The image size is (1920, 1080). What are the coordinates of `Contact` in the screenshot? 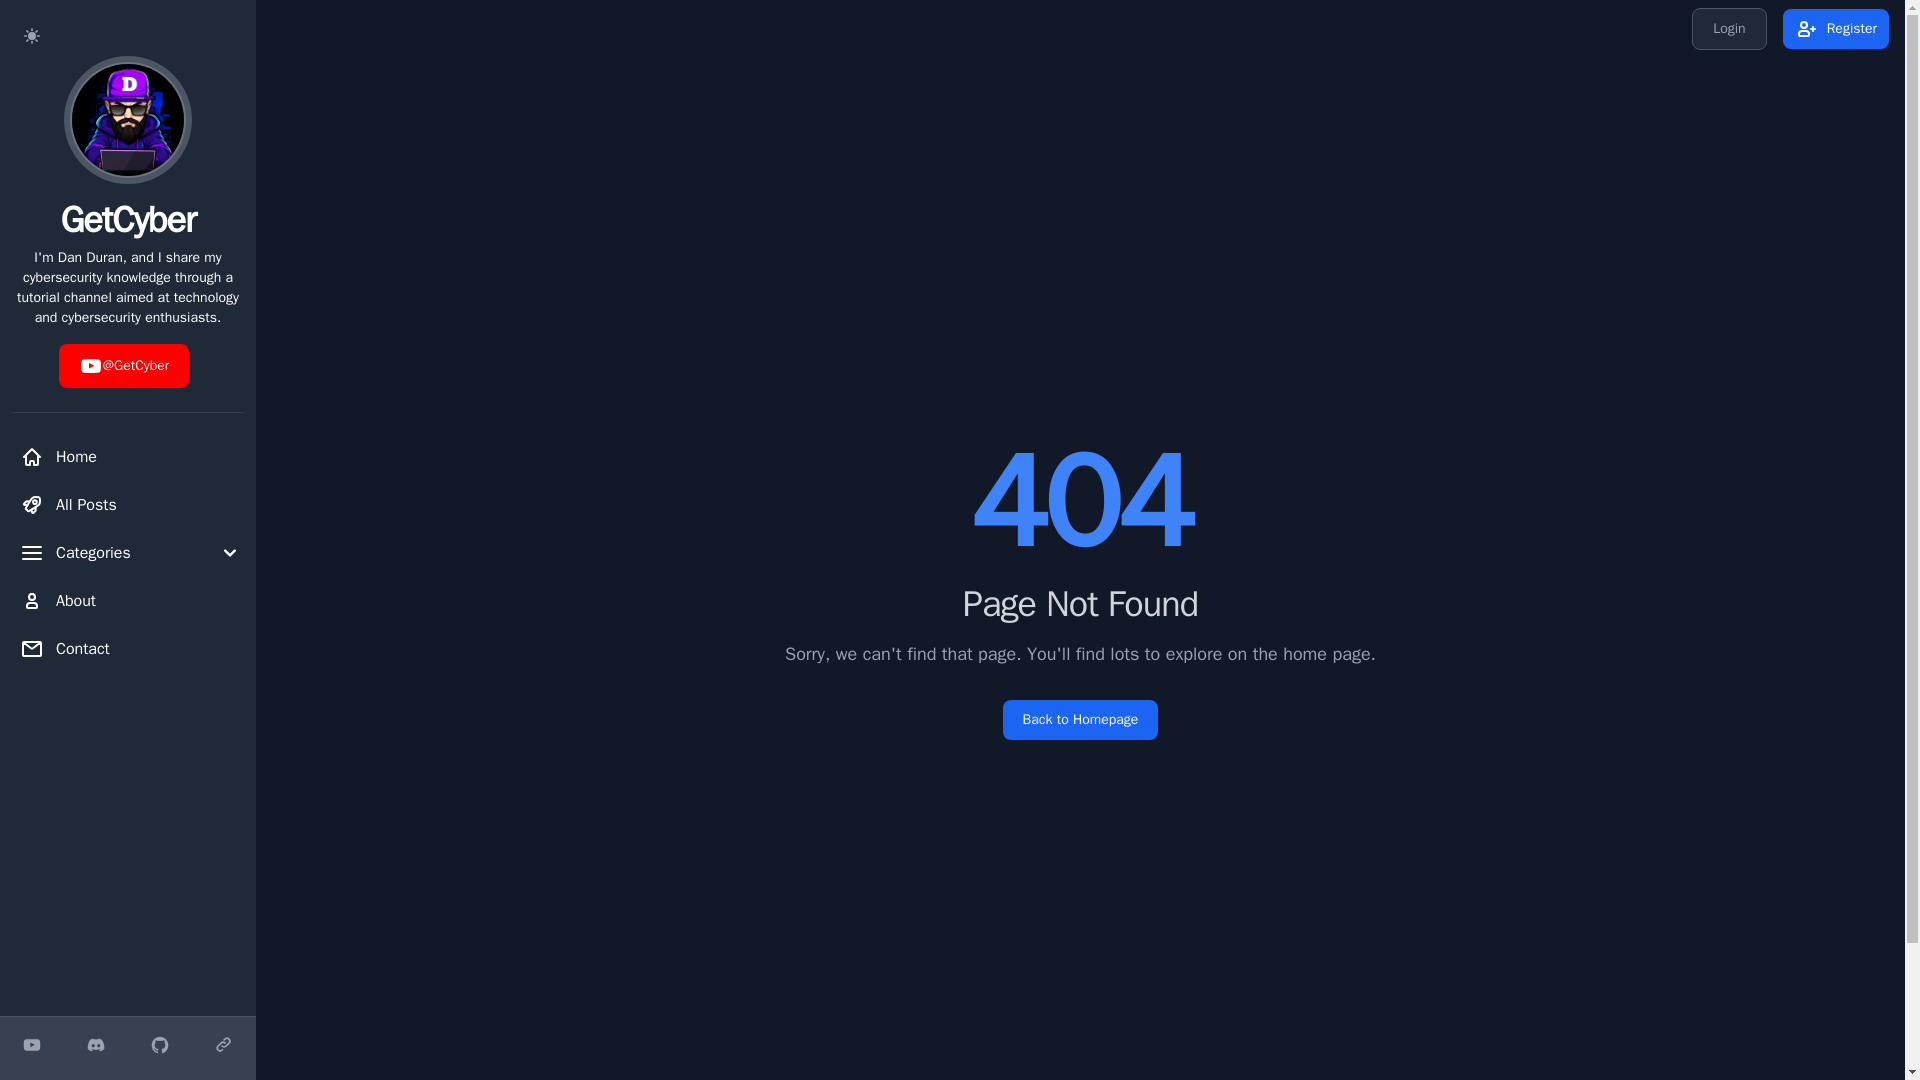 It's located at (127, 648).